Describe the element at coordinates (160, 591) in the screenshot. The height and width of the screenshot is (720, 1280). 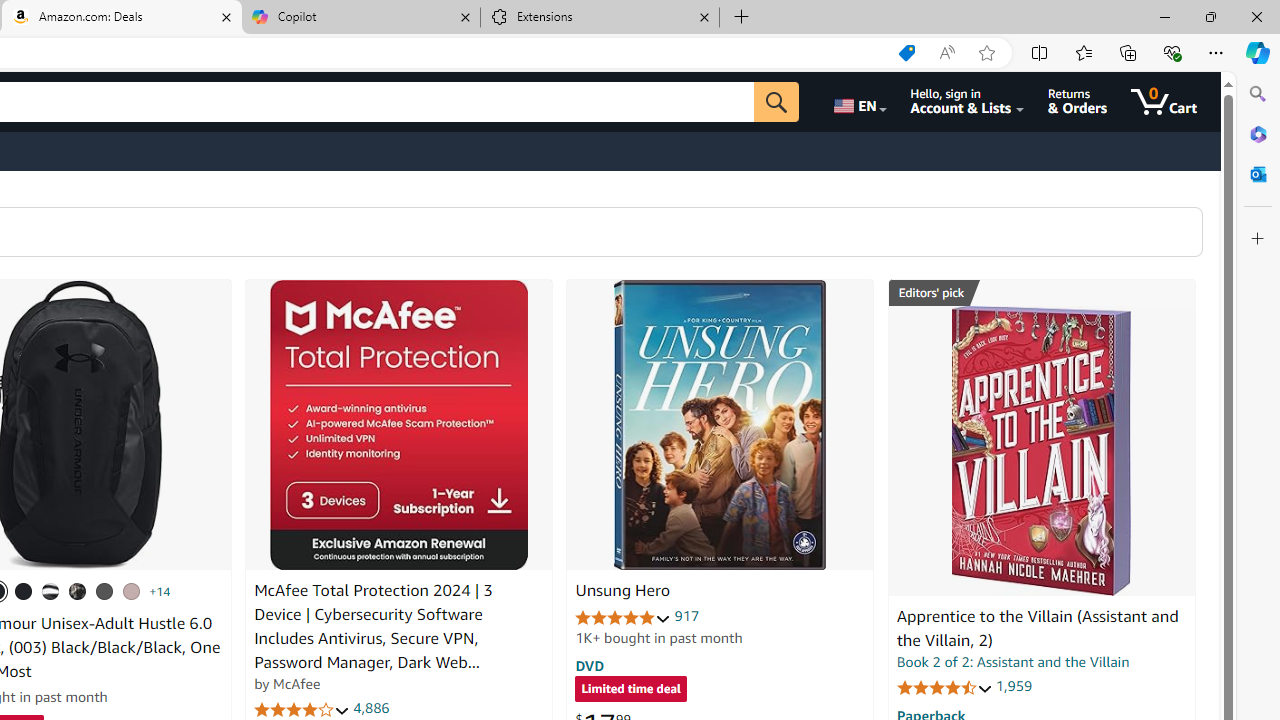
I see `+14` at that location.